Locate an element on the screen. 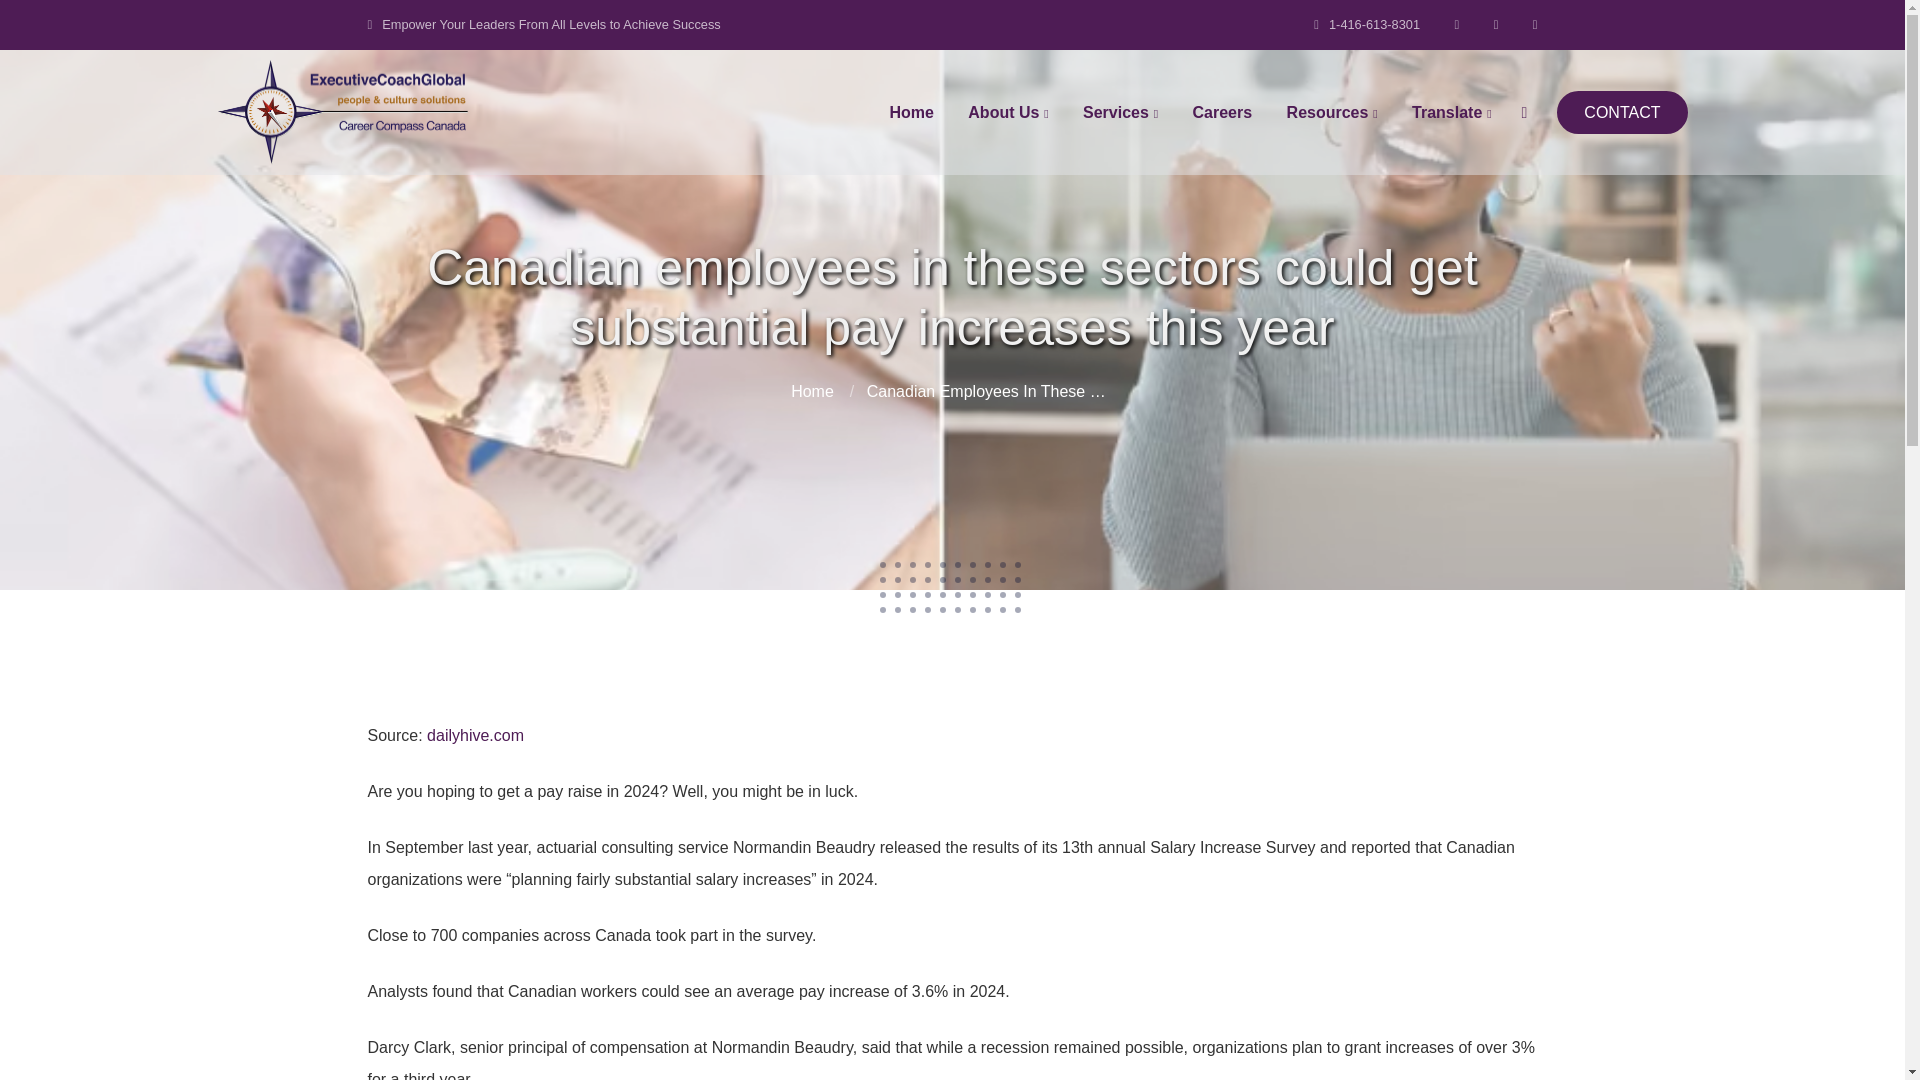 This screenshot has height=1080, width=1920. Resources is located at coordinates (1332, 111).